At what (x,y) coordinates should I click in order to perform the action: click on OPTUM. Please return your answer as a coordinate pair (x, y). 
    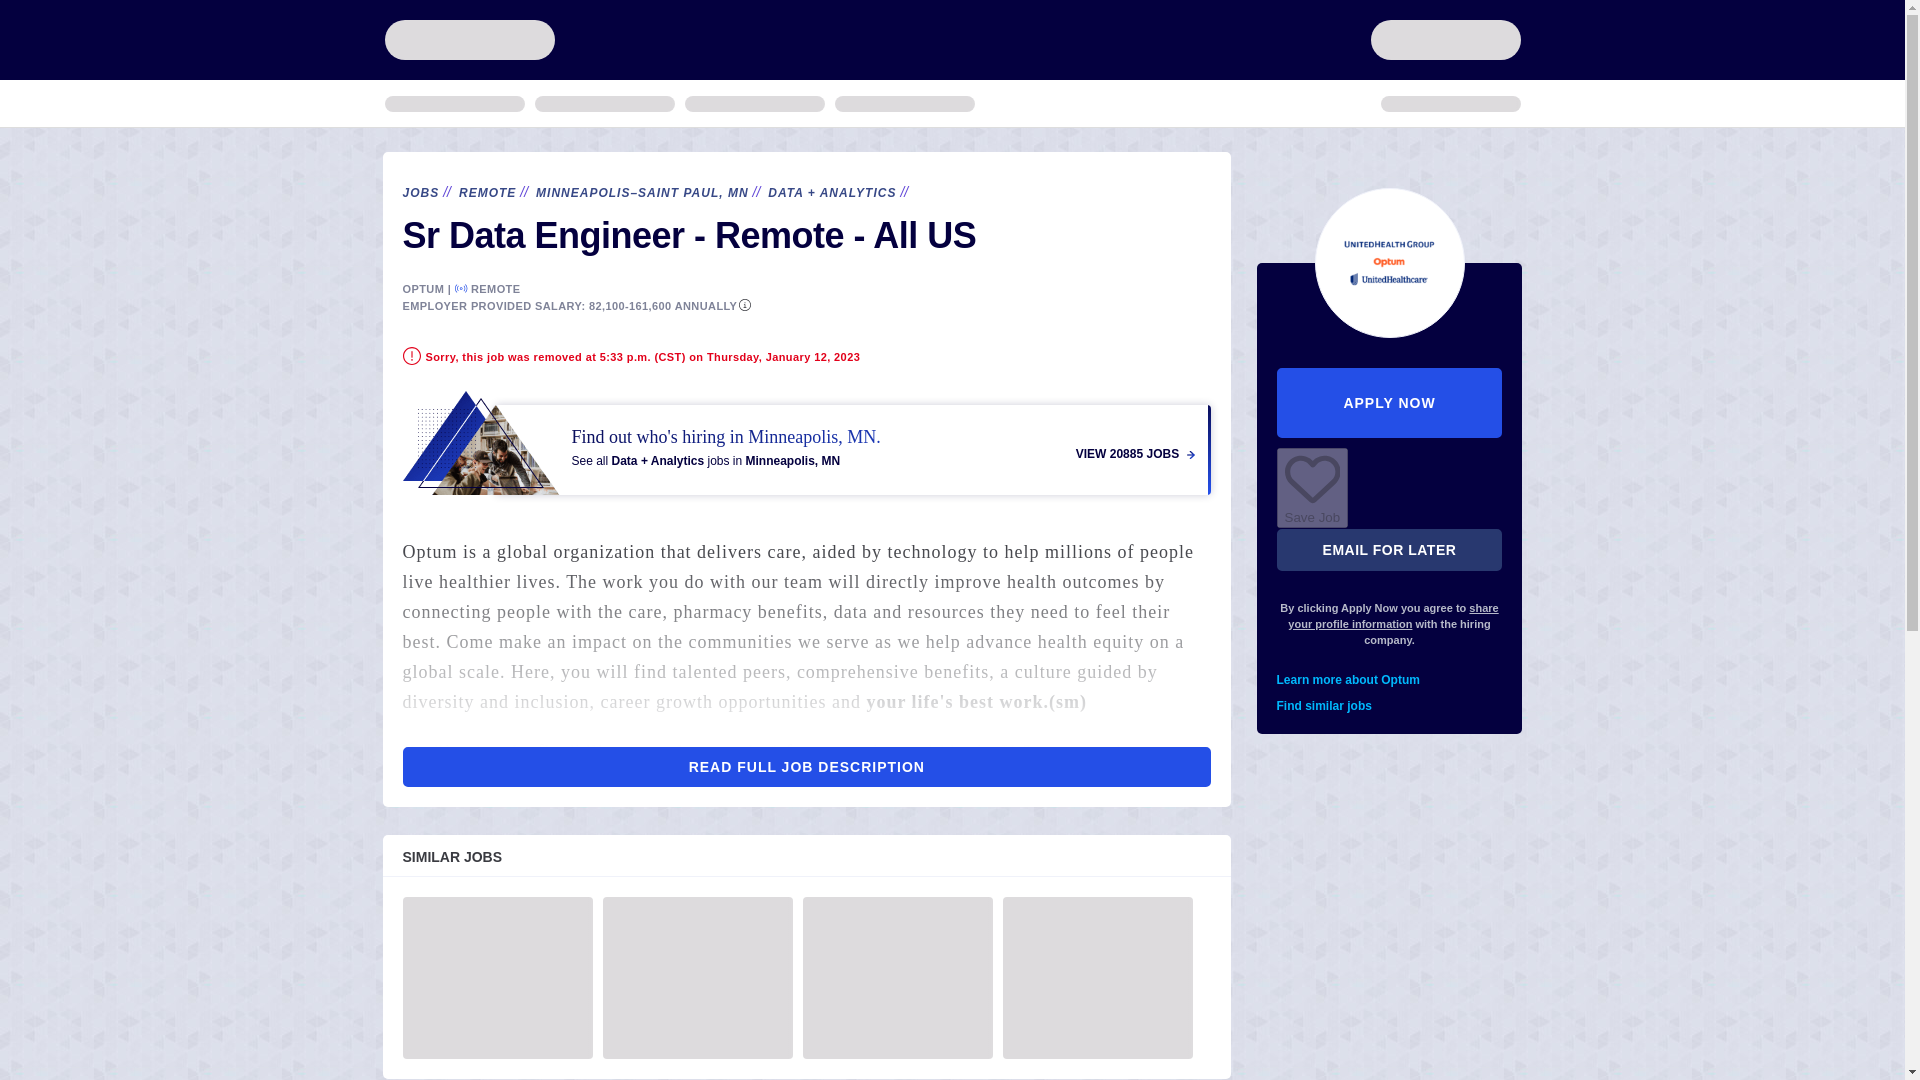
    Looking at the image, I should click on (422, 288).